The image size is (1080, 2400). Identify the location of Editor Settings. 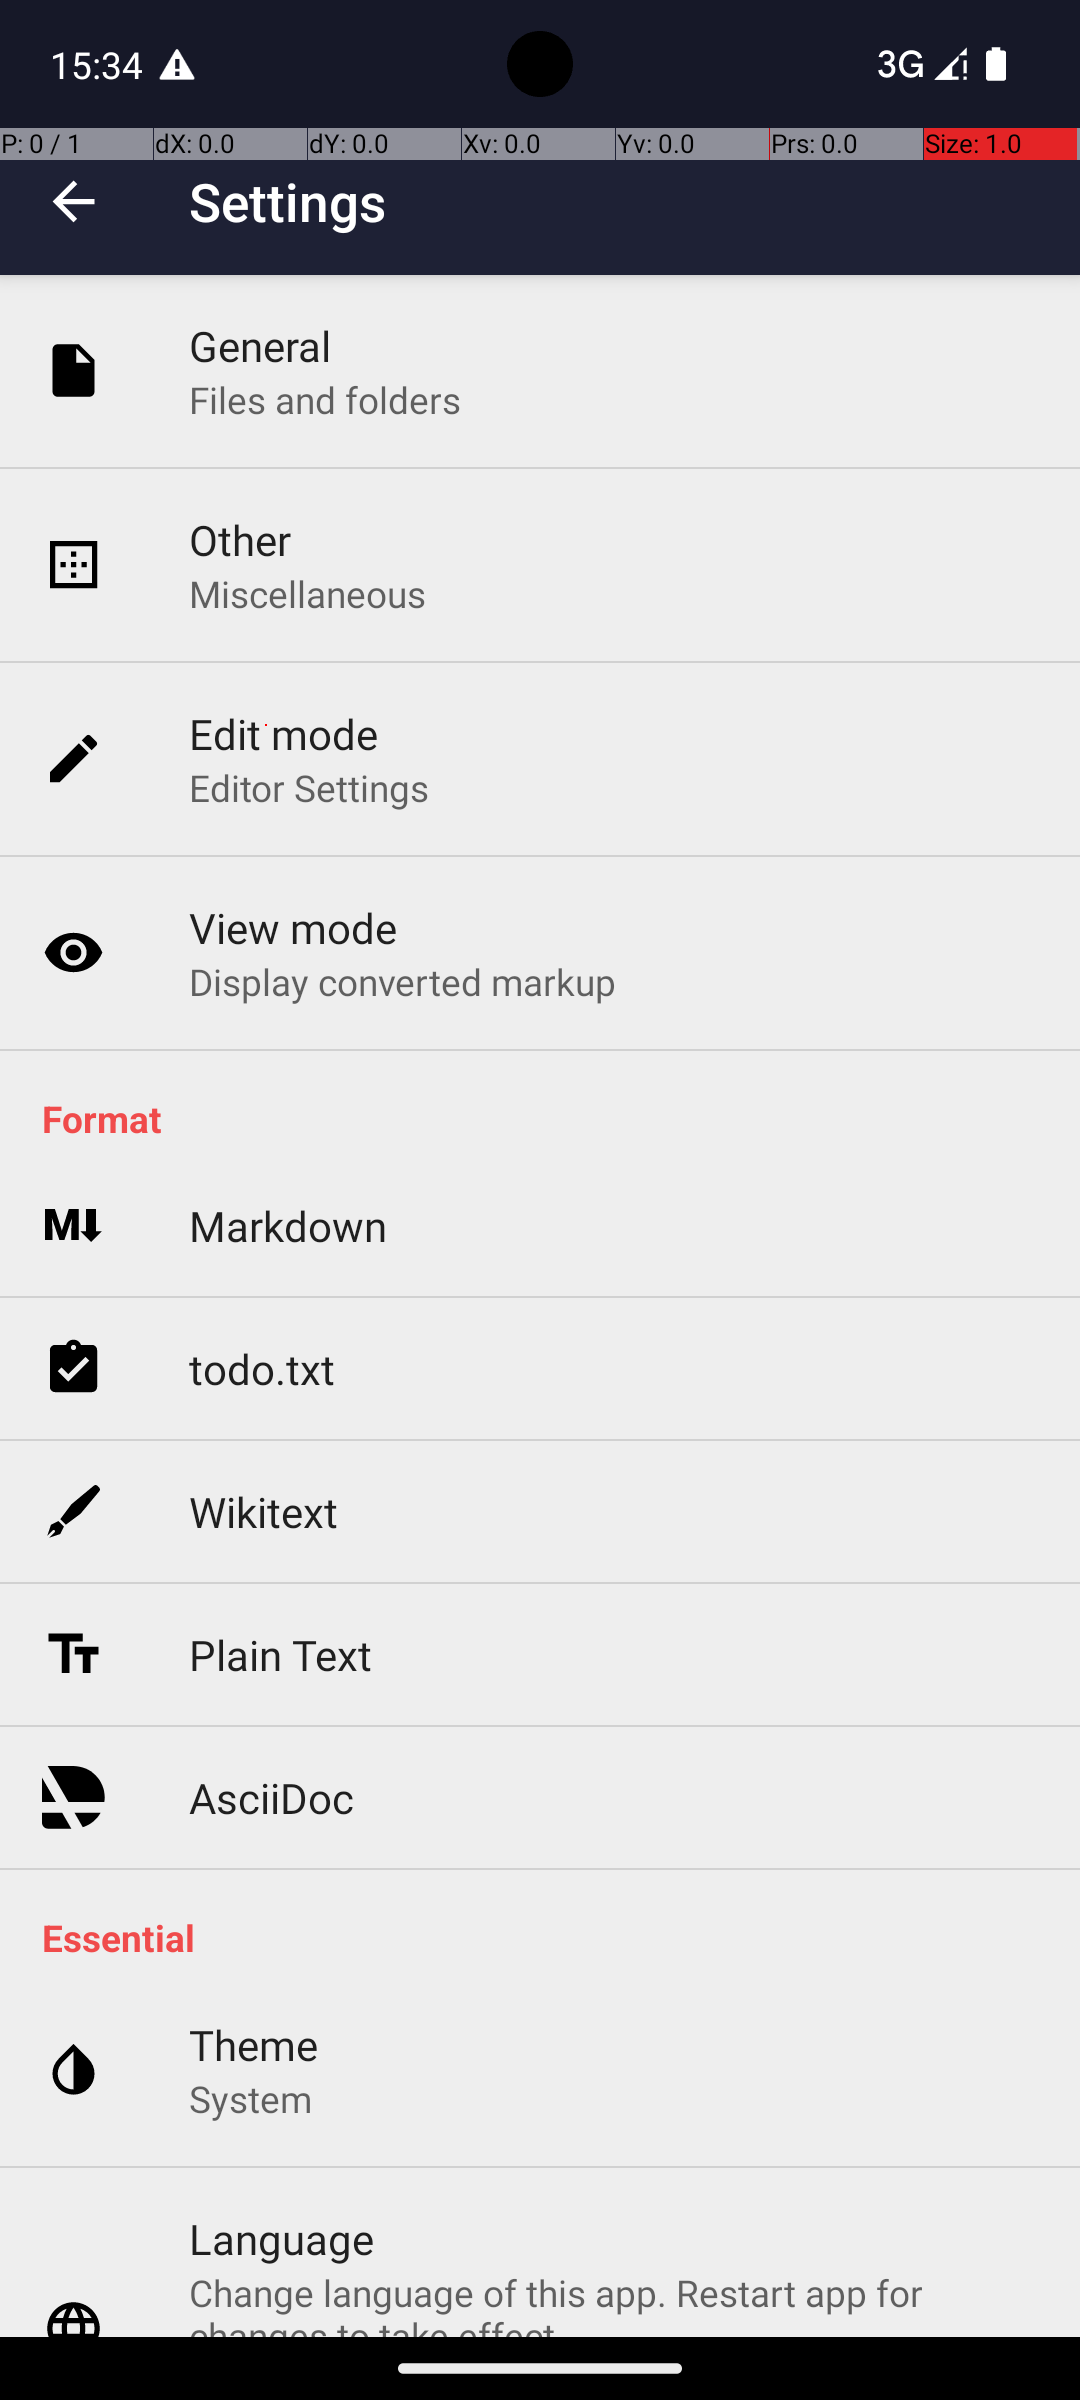
(310, 788).